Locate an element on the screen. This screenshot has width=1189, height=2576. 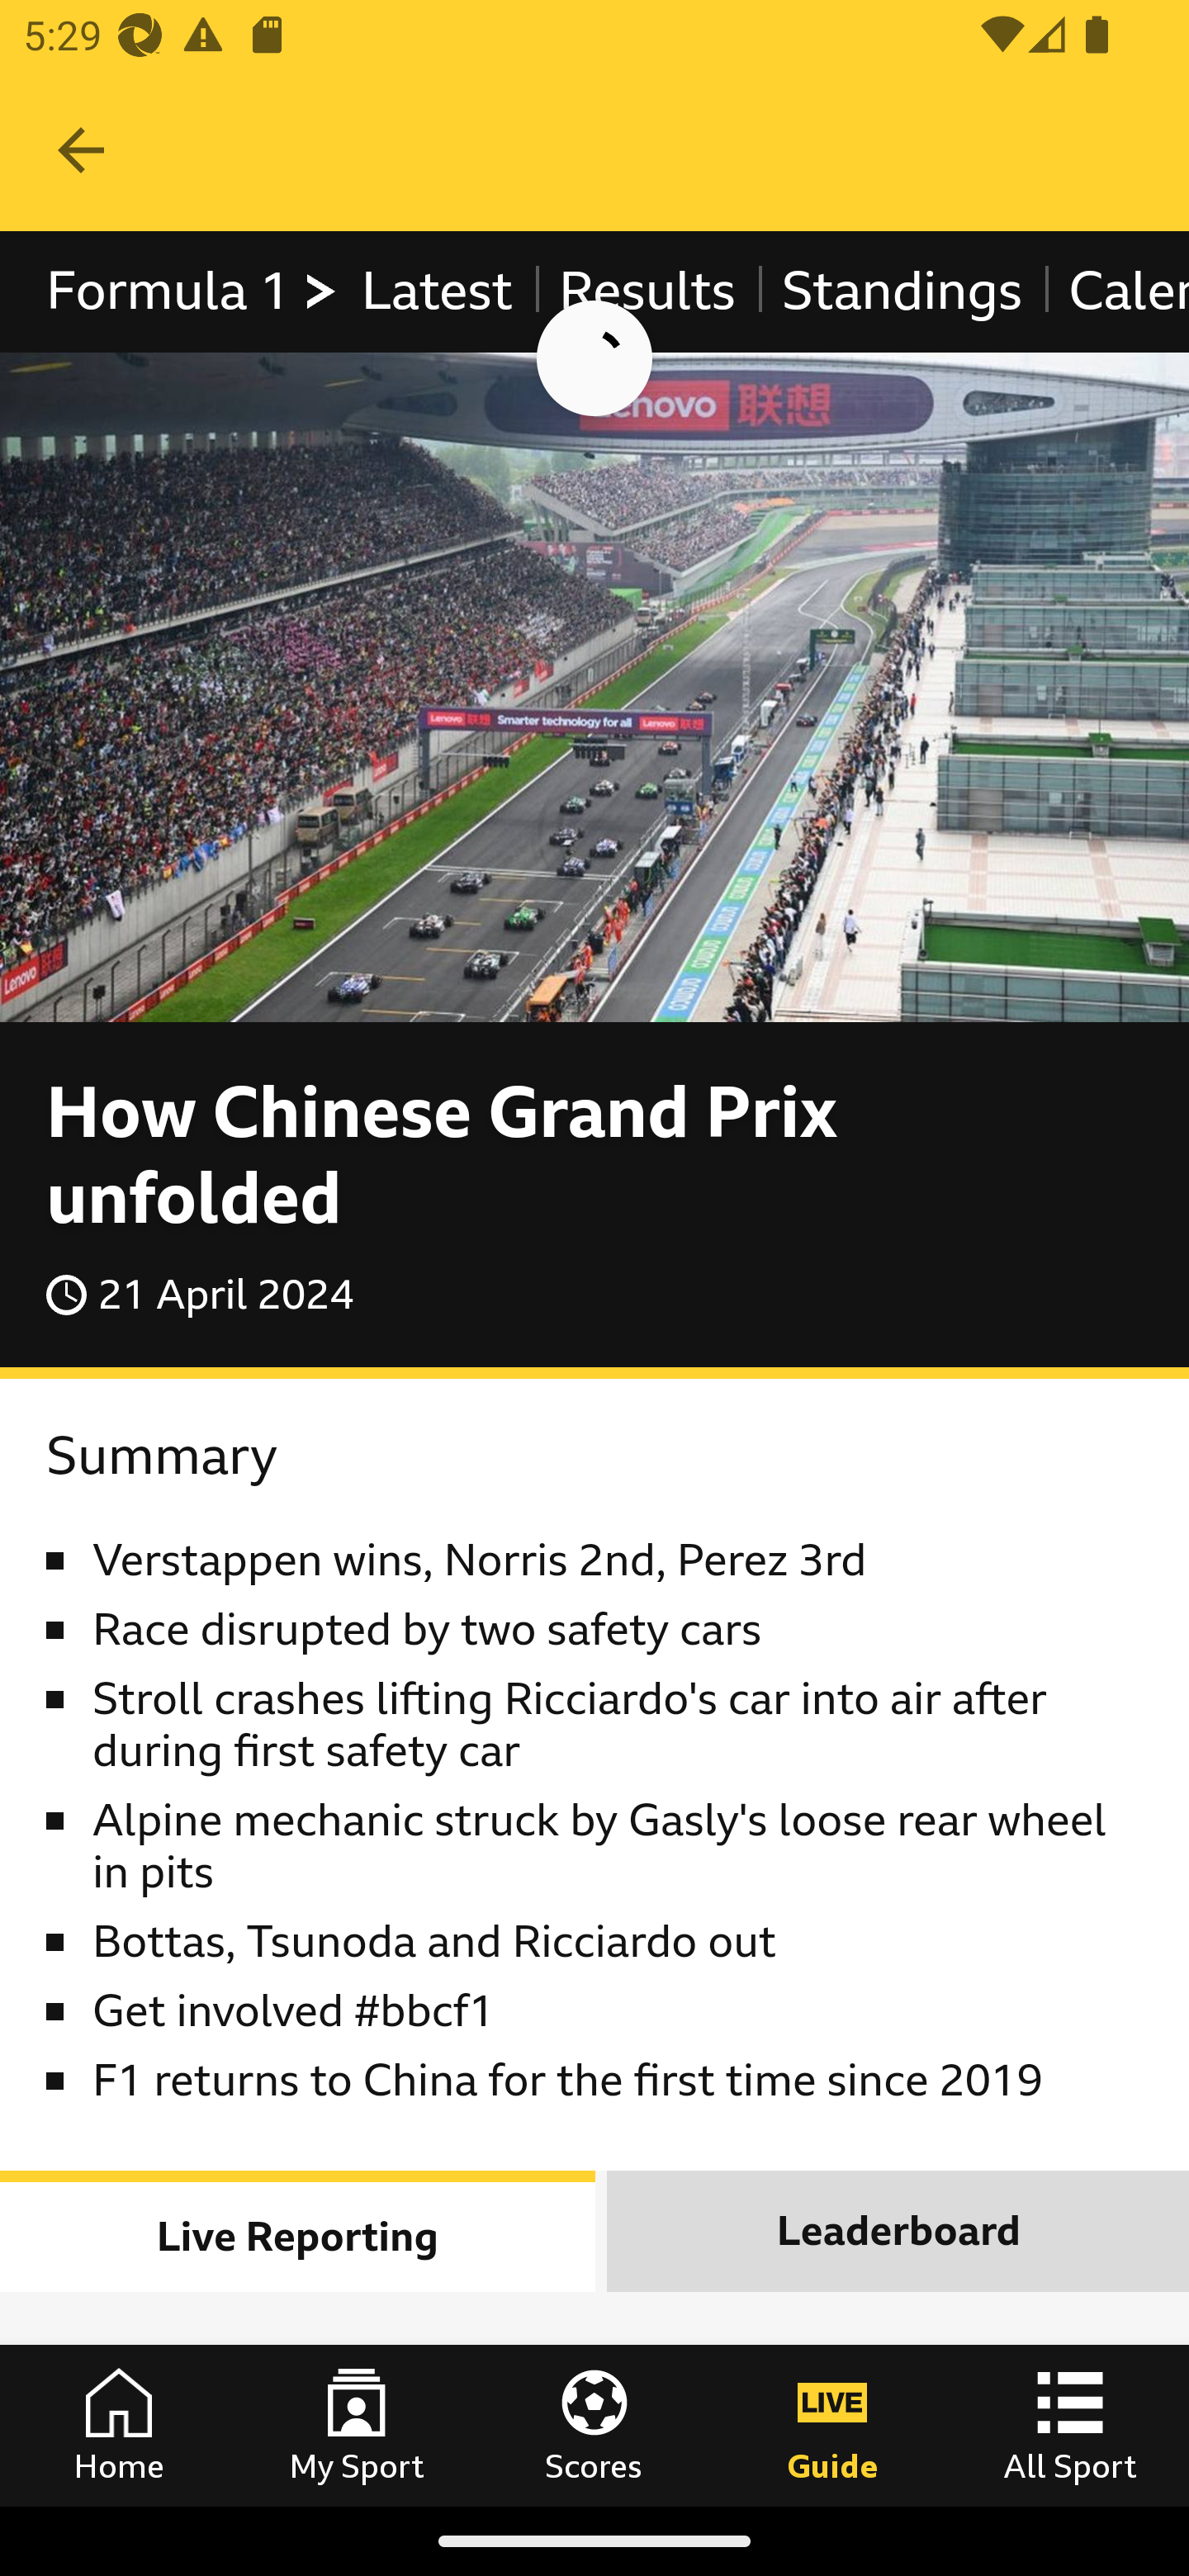
Leaderboard is located at coordinates (898, 2230).